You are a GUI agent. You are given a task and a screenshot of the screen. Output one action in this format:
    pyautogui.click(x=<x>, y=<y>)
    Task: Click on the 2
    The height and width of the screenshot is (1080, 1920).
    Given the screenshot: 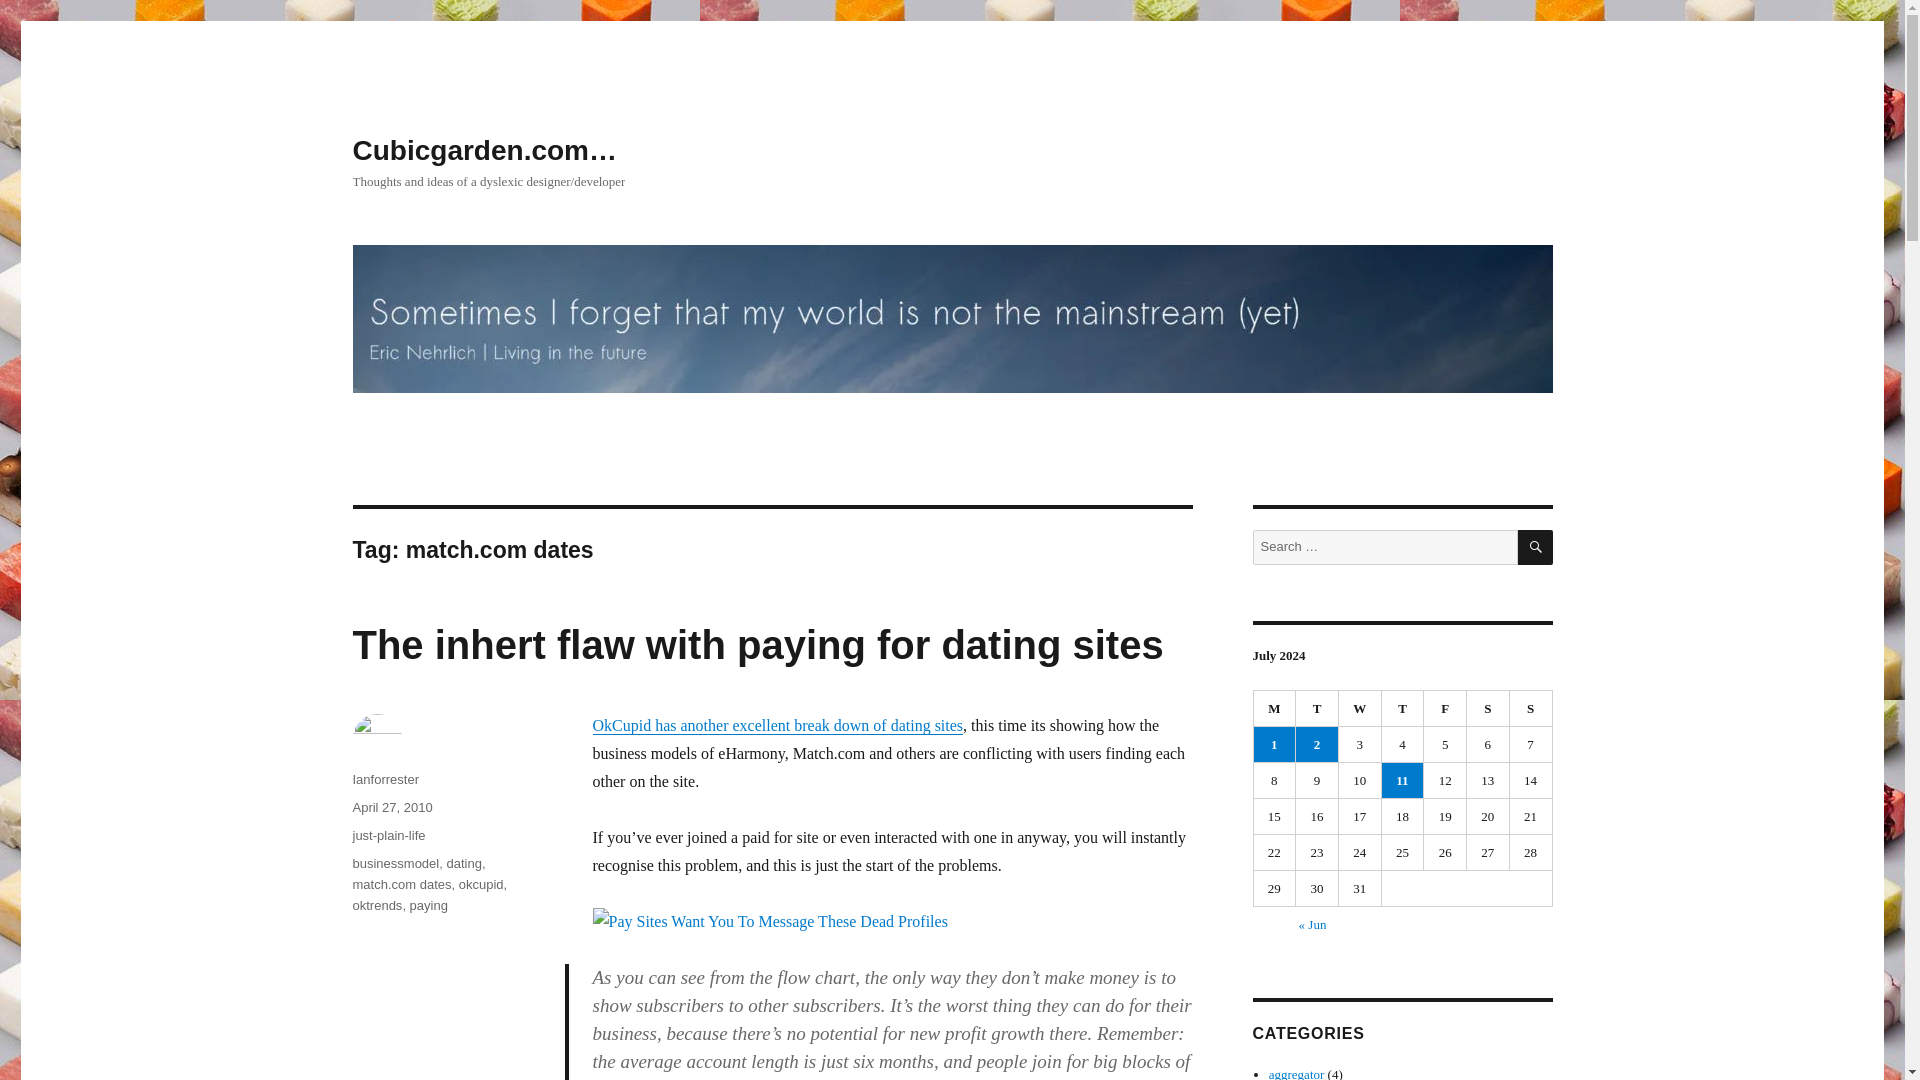 What is the action you would take?
    pyautogui.click(x=1317, y=744)
    